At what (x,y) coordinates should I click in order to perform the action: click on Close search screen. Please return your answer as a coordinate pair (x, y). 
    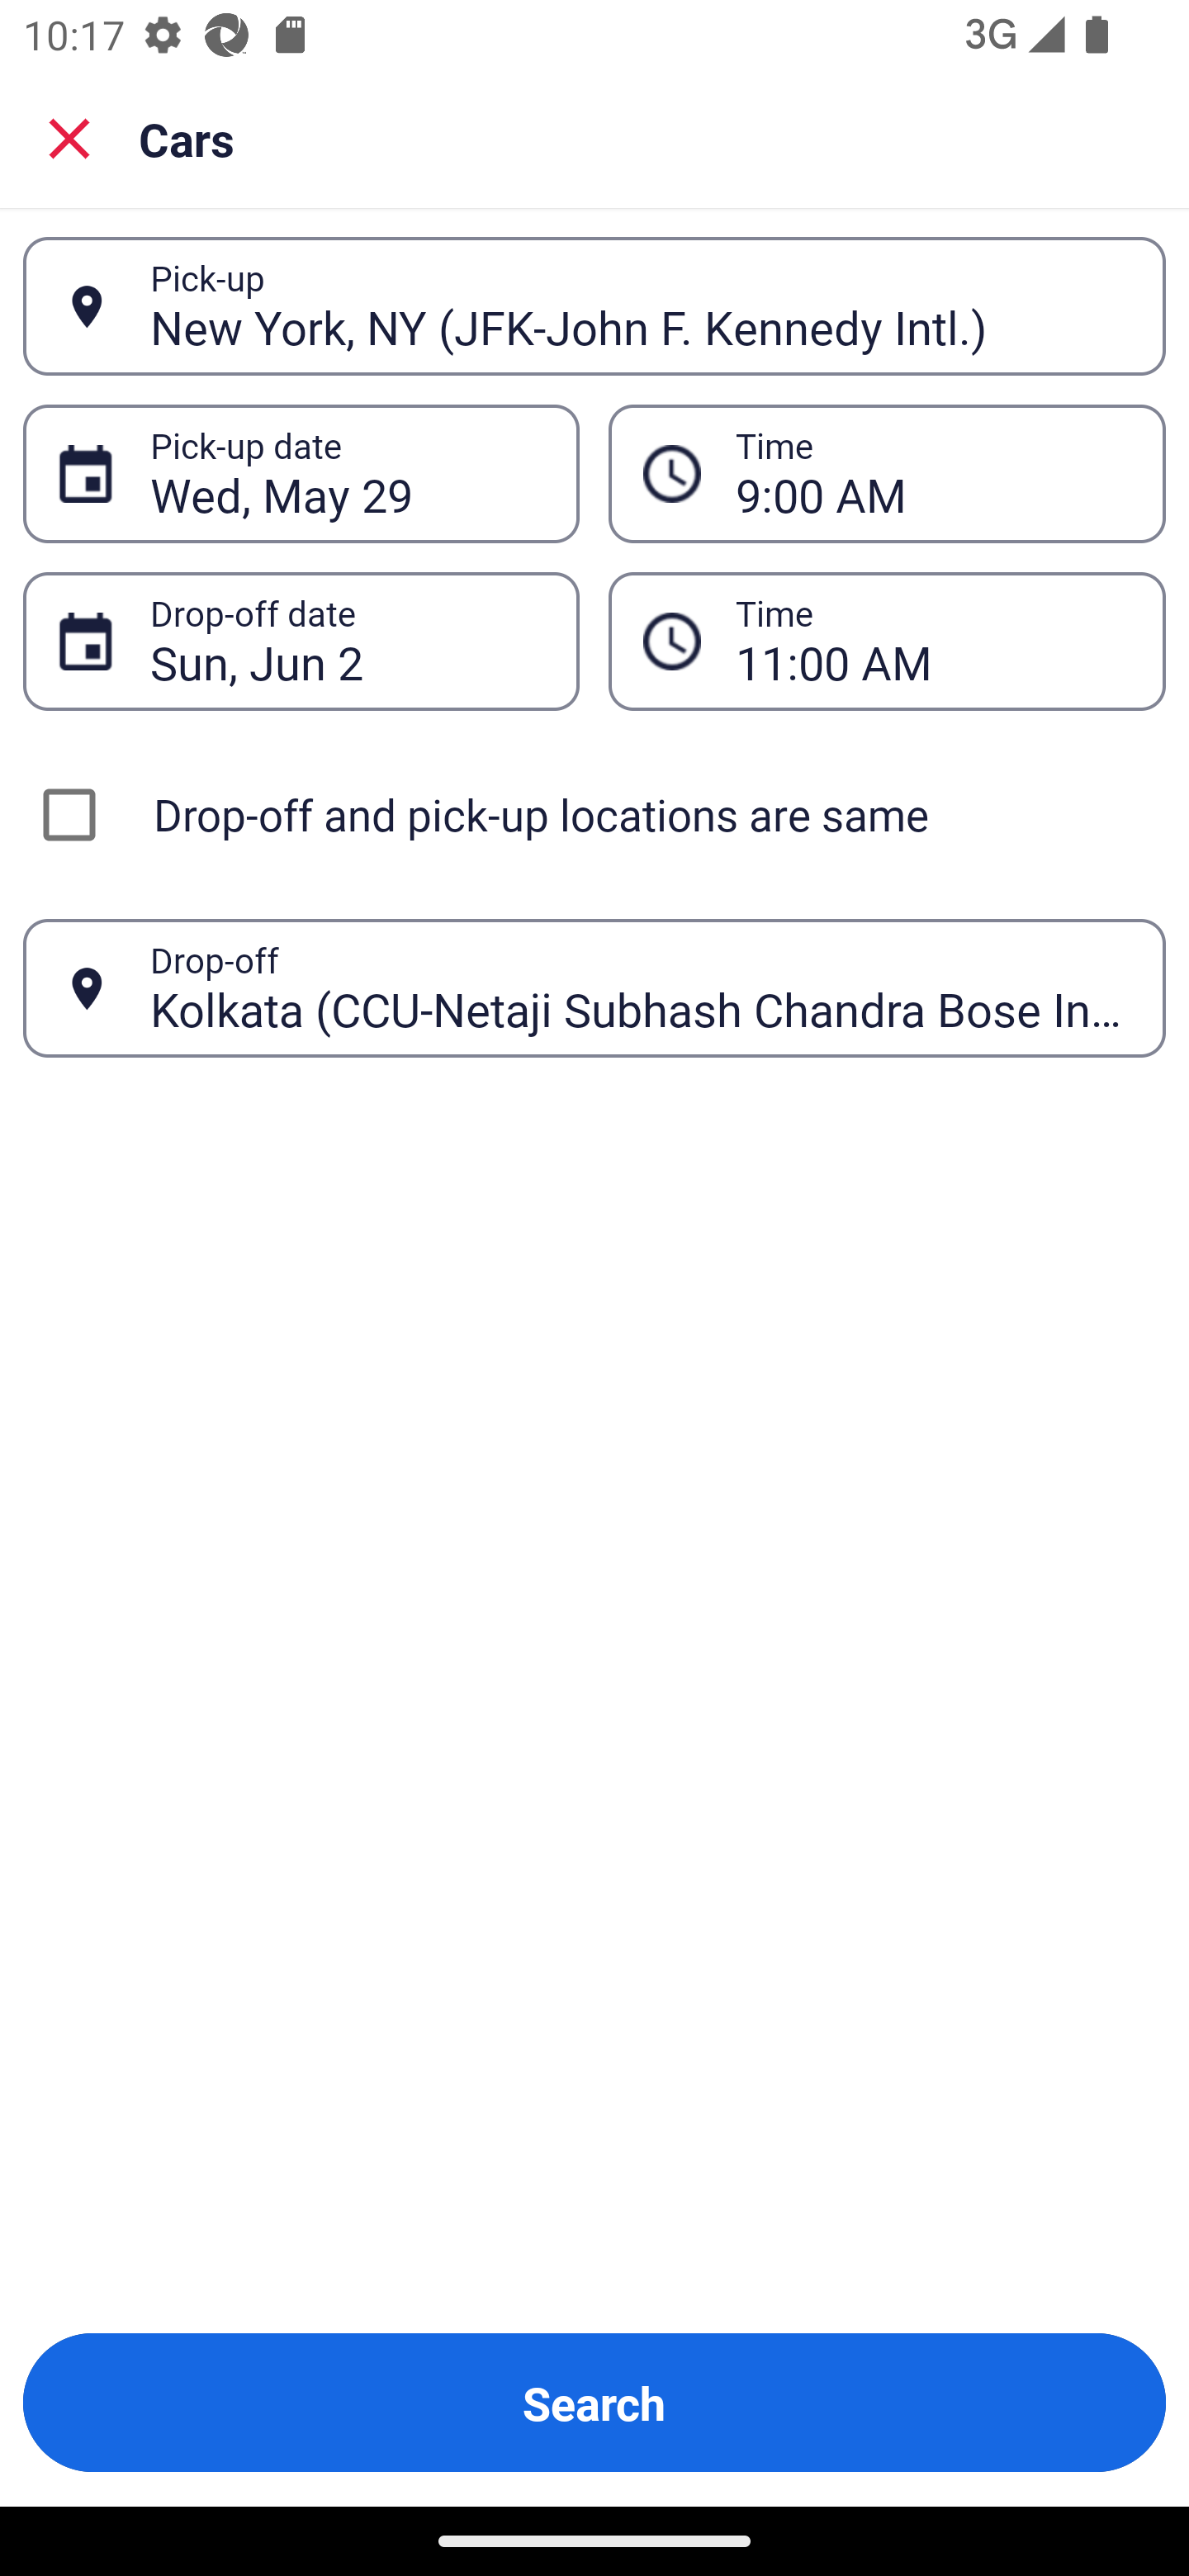
    Looking at the image, I should click on (69, 137).